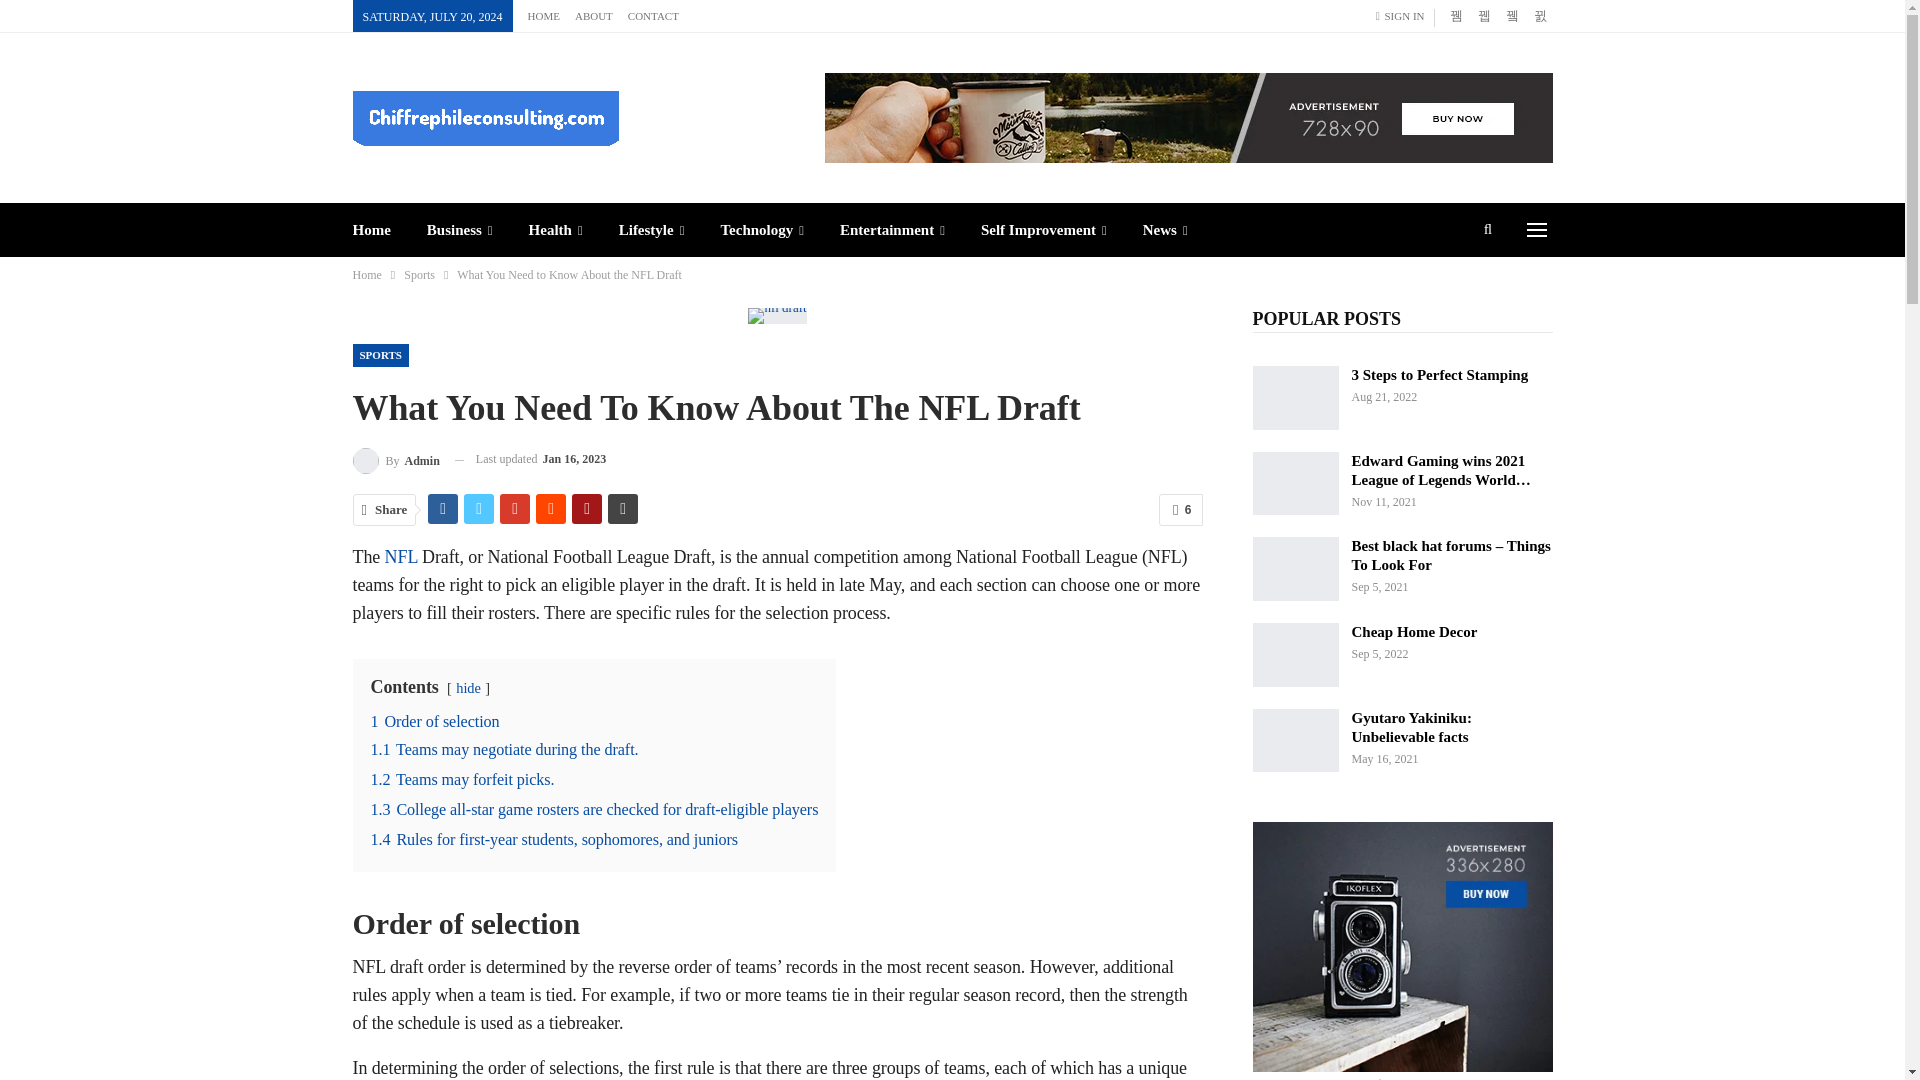 The width and height of the screenshot is (1920, 1080). Describe the element at coordinates (762, 230) in the screenshot. I see `Technology` at that location.